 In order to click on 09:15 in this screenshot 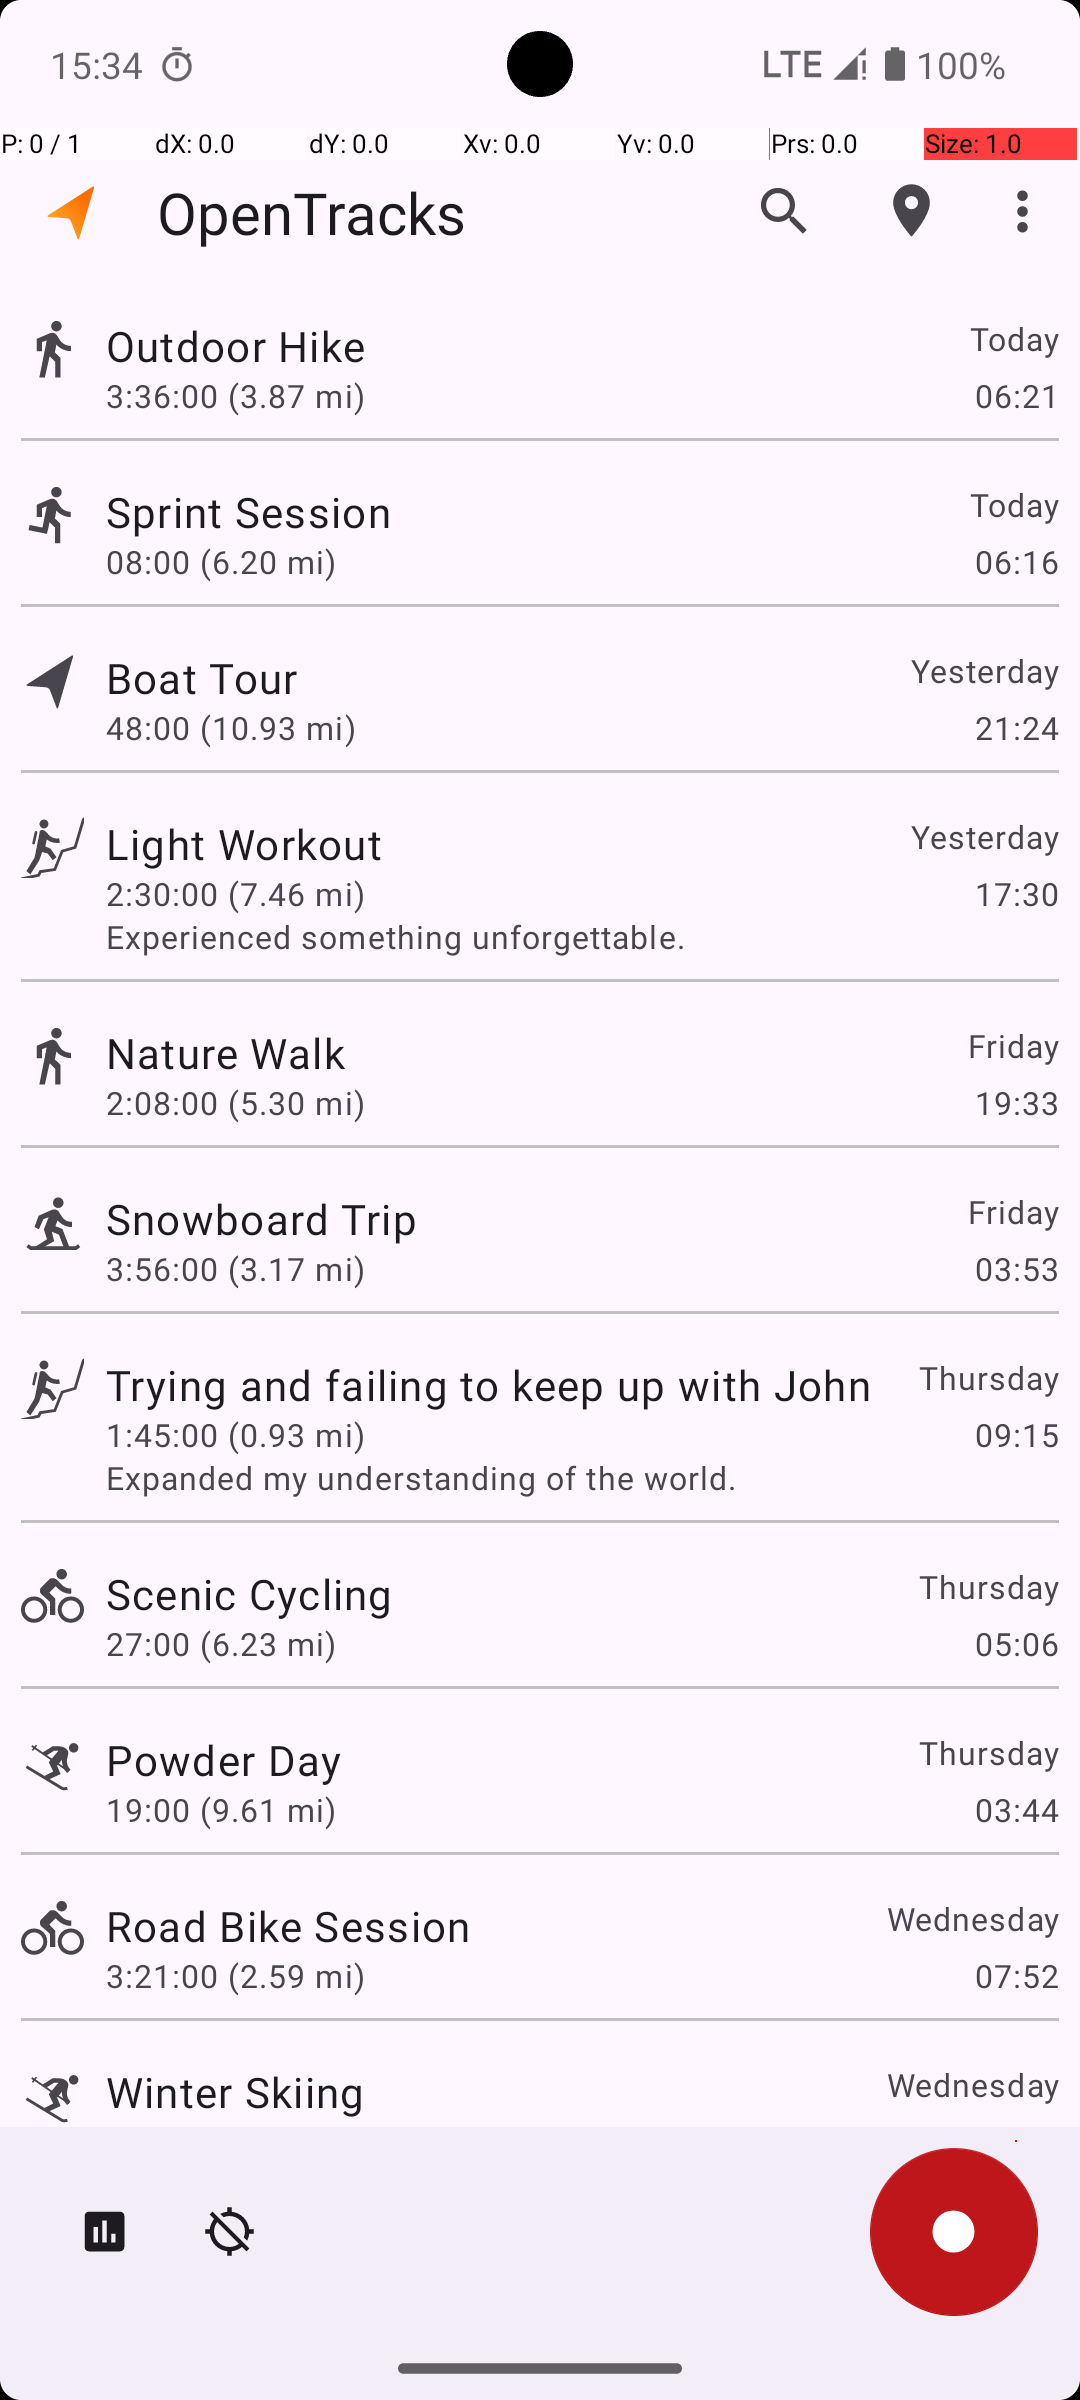, I will do `click(1016, 1434)`.